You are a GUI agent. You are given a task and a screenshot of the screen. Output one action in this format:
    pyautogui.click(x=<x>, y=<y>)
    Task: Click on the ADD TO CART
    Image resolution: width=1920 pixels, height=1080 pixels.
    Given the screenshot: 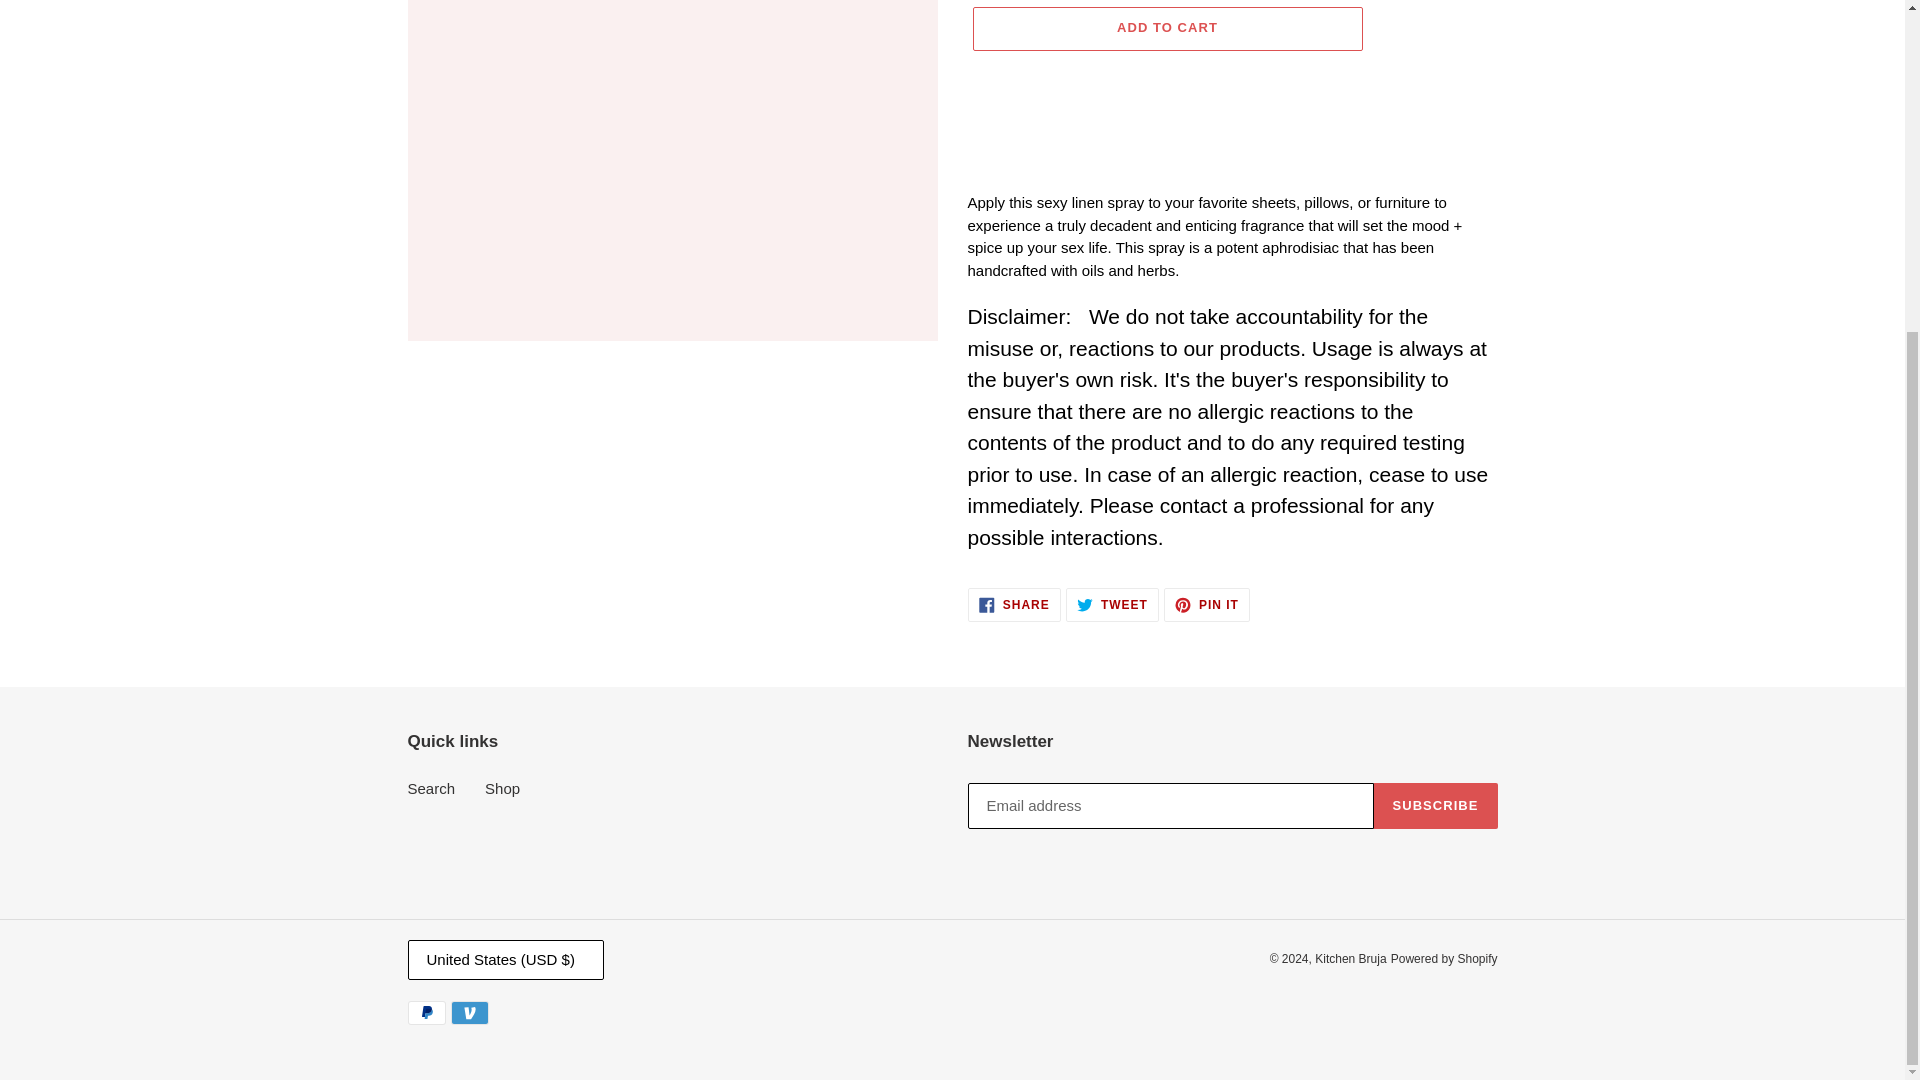 What is the action you would take?
    pyautogui.click(x=1166, y=28)
    